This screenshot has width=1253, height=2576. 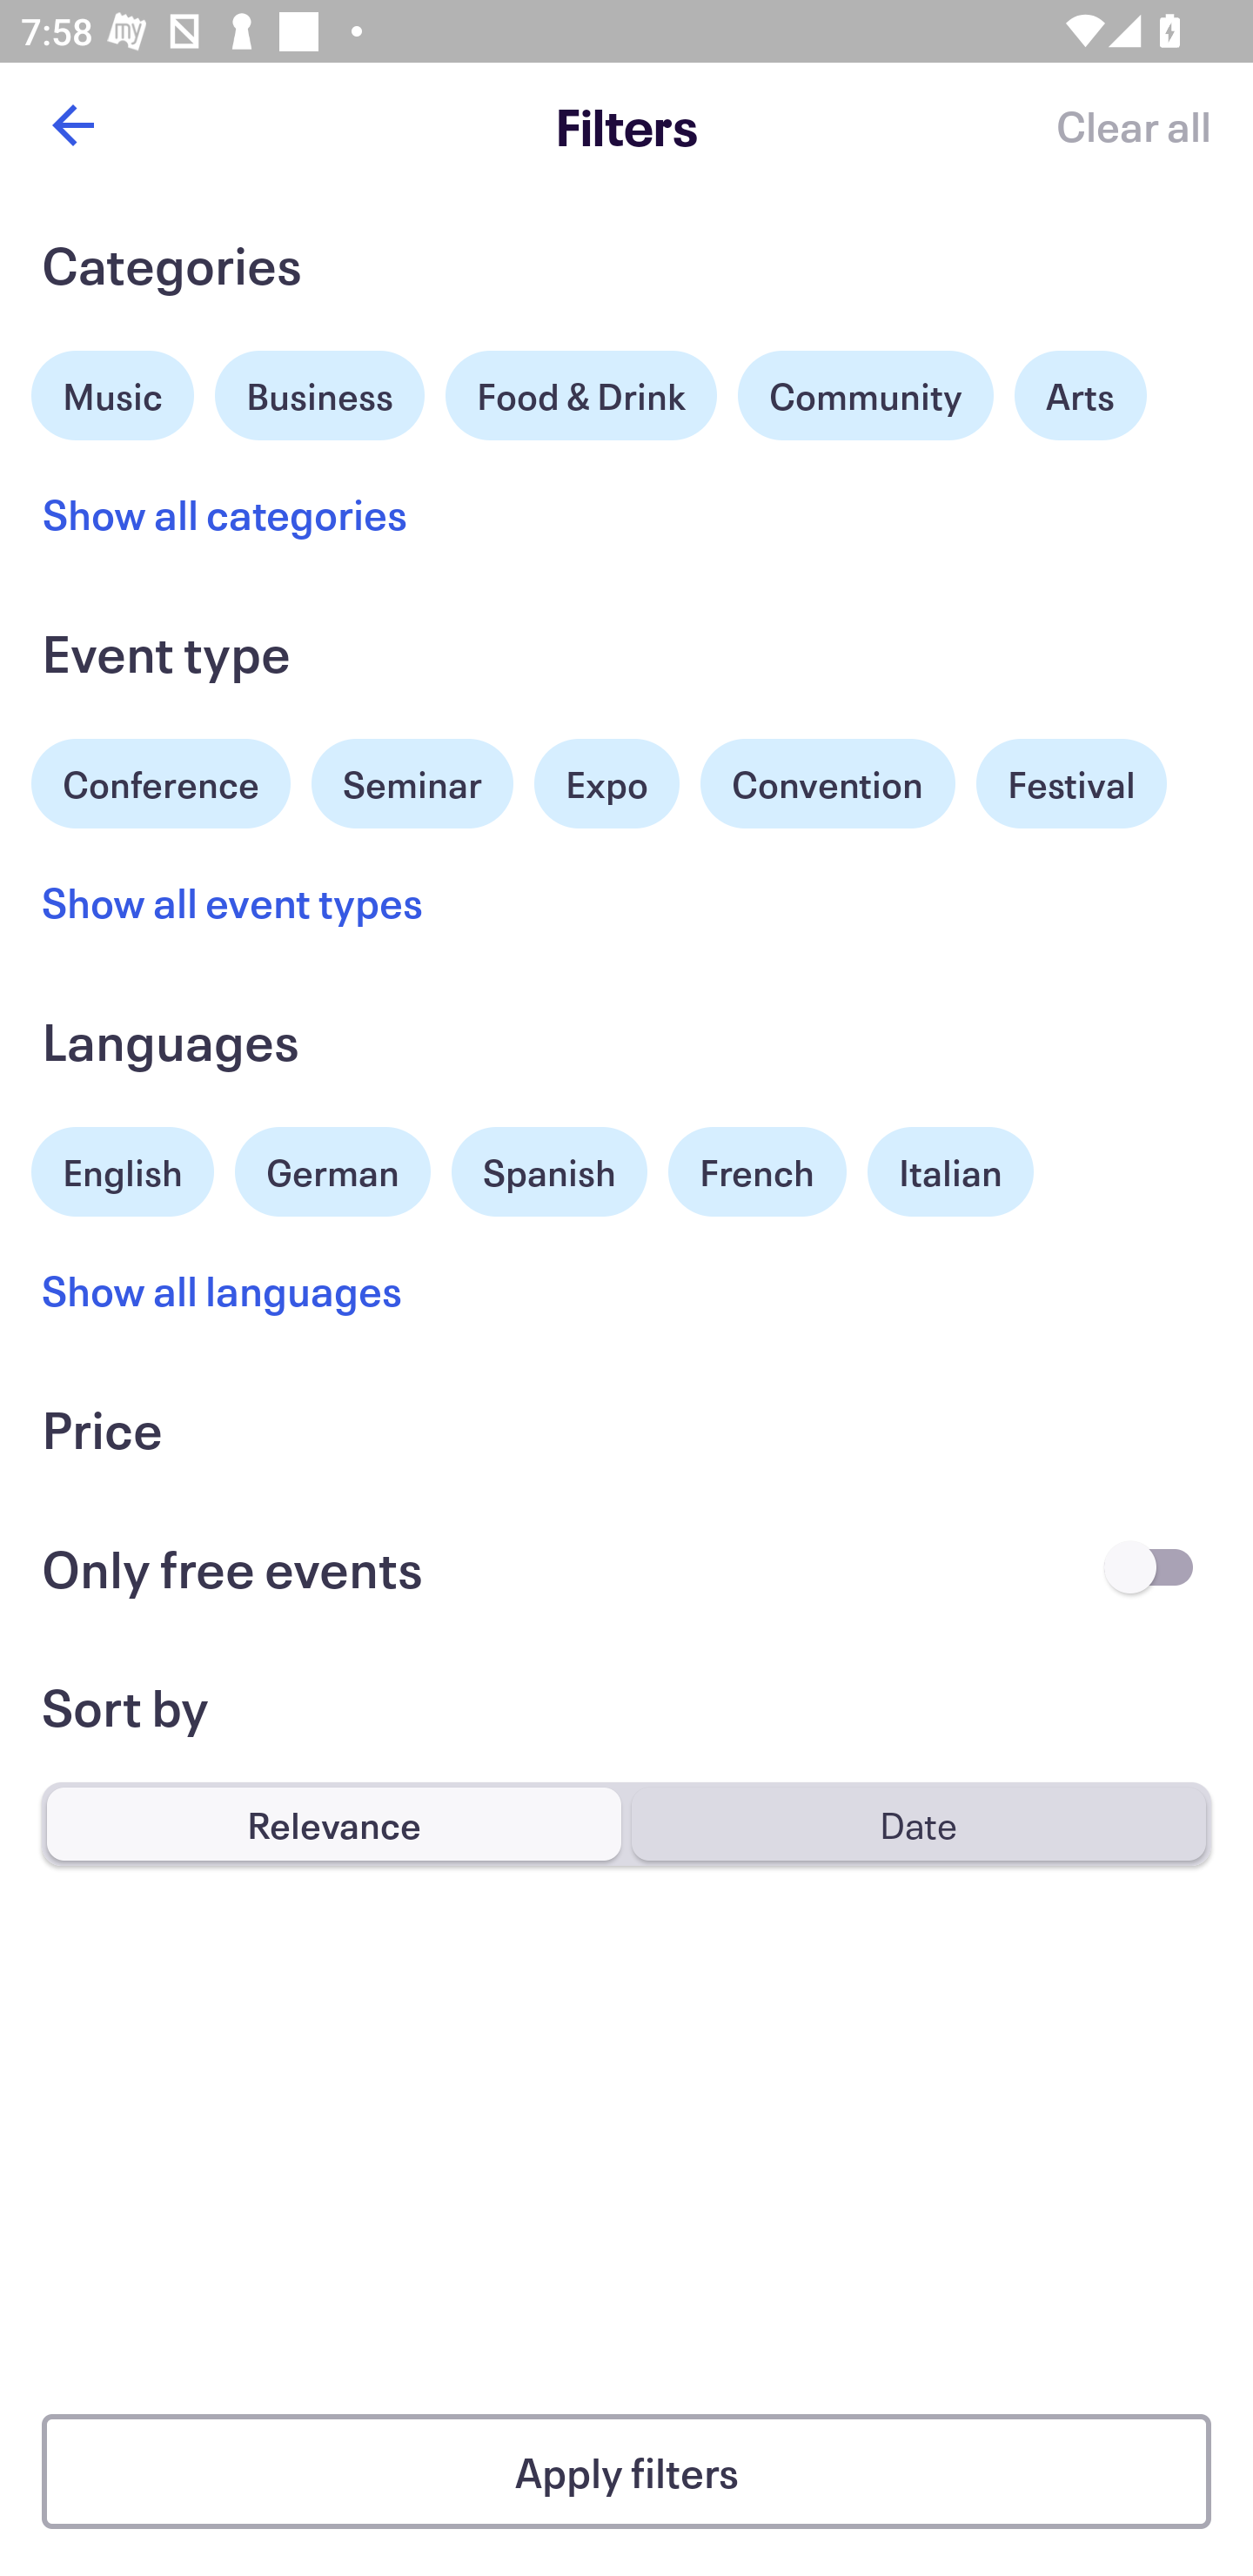 I want to click on Show all event types, so click(x=233, y=902).